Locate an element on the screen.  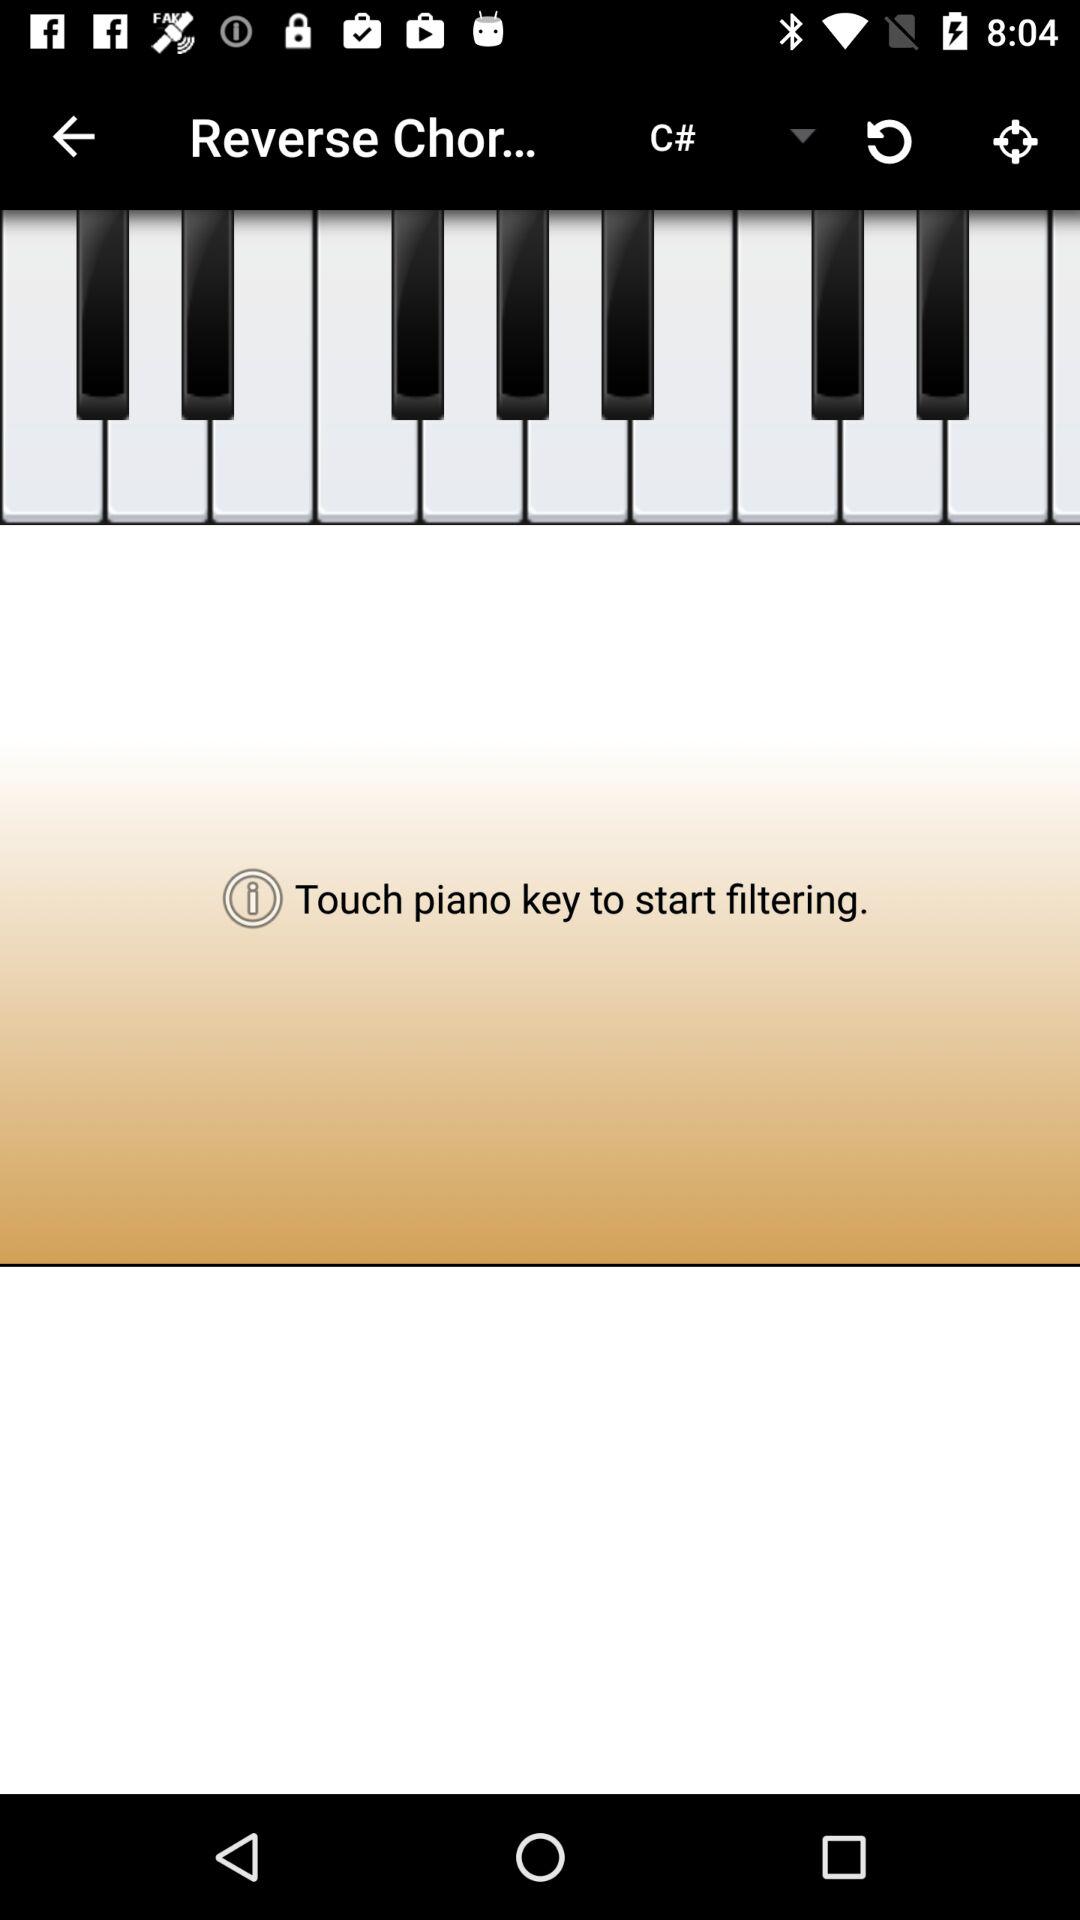
turn on the icon above the touch piano key icon is located at coordinates (472, 368).